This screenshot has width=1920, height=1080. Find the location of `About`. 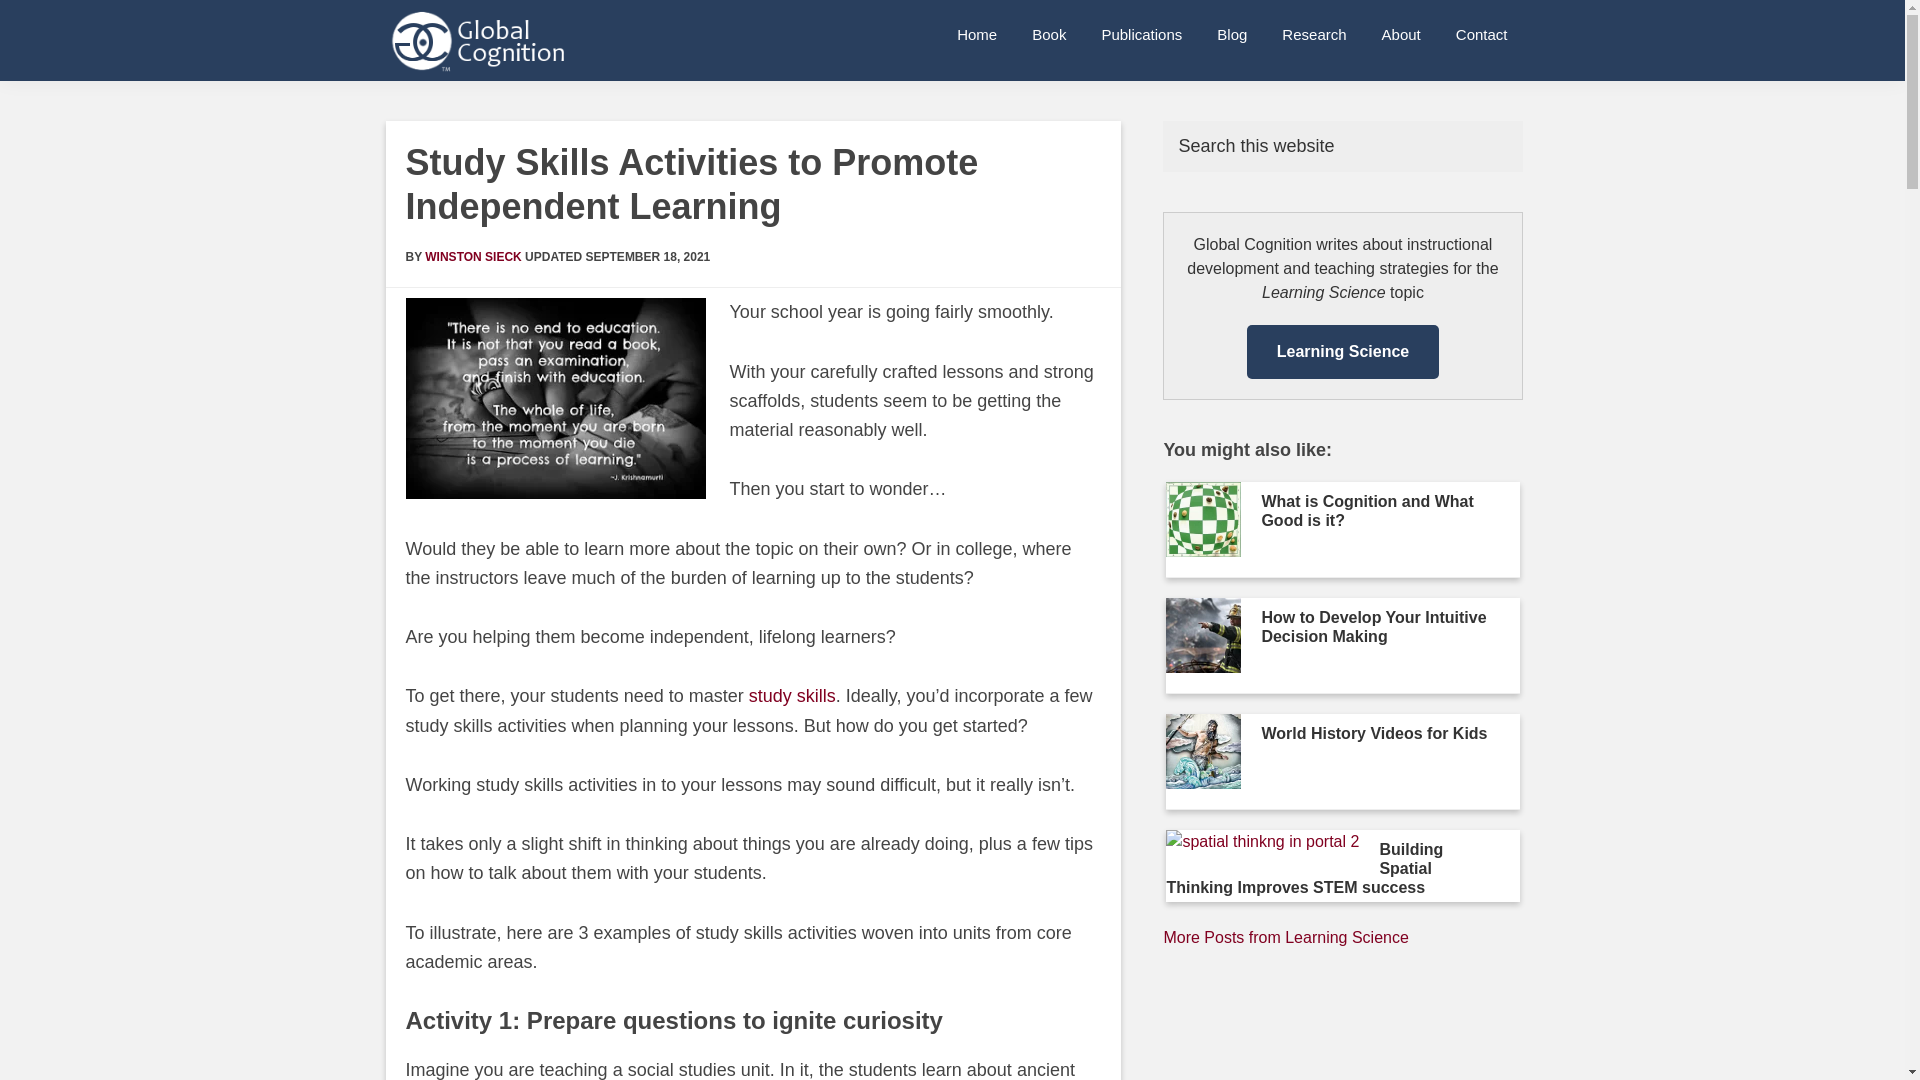

About is located at coordinates (1402, 34).